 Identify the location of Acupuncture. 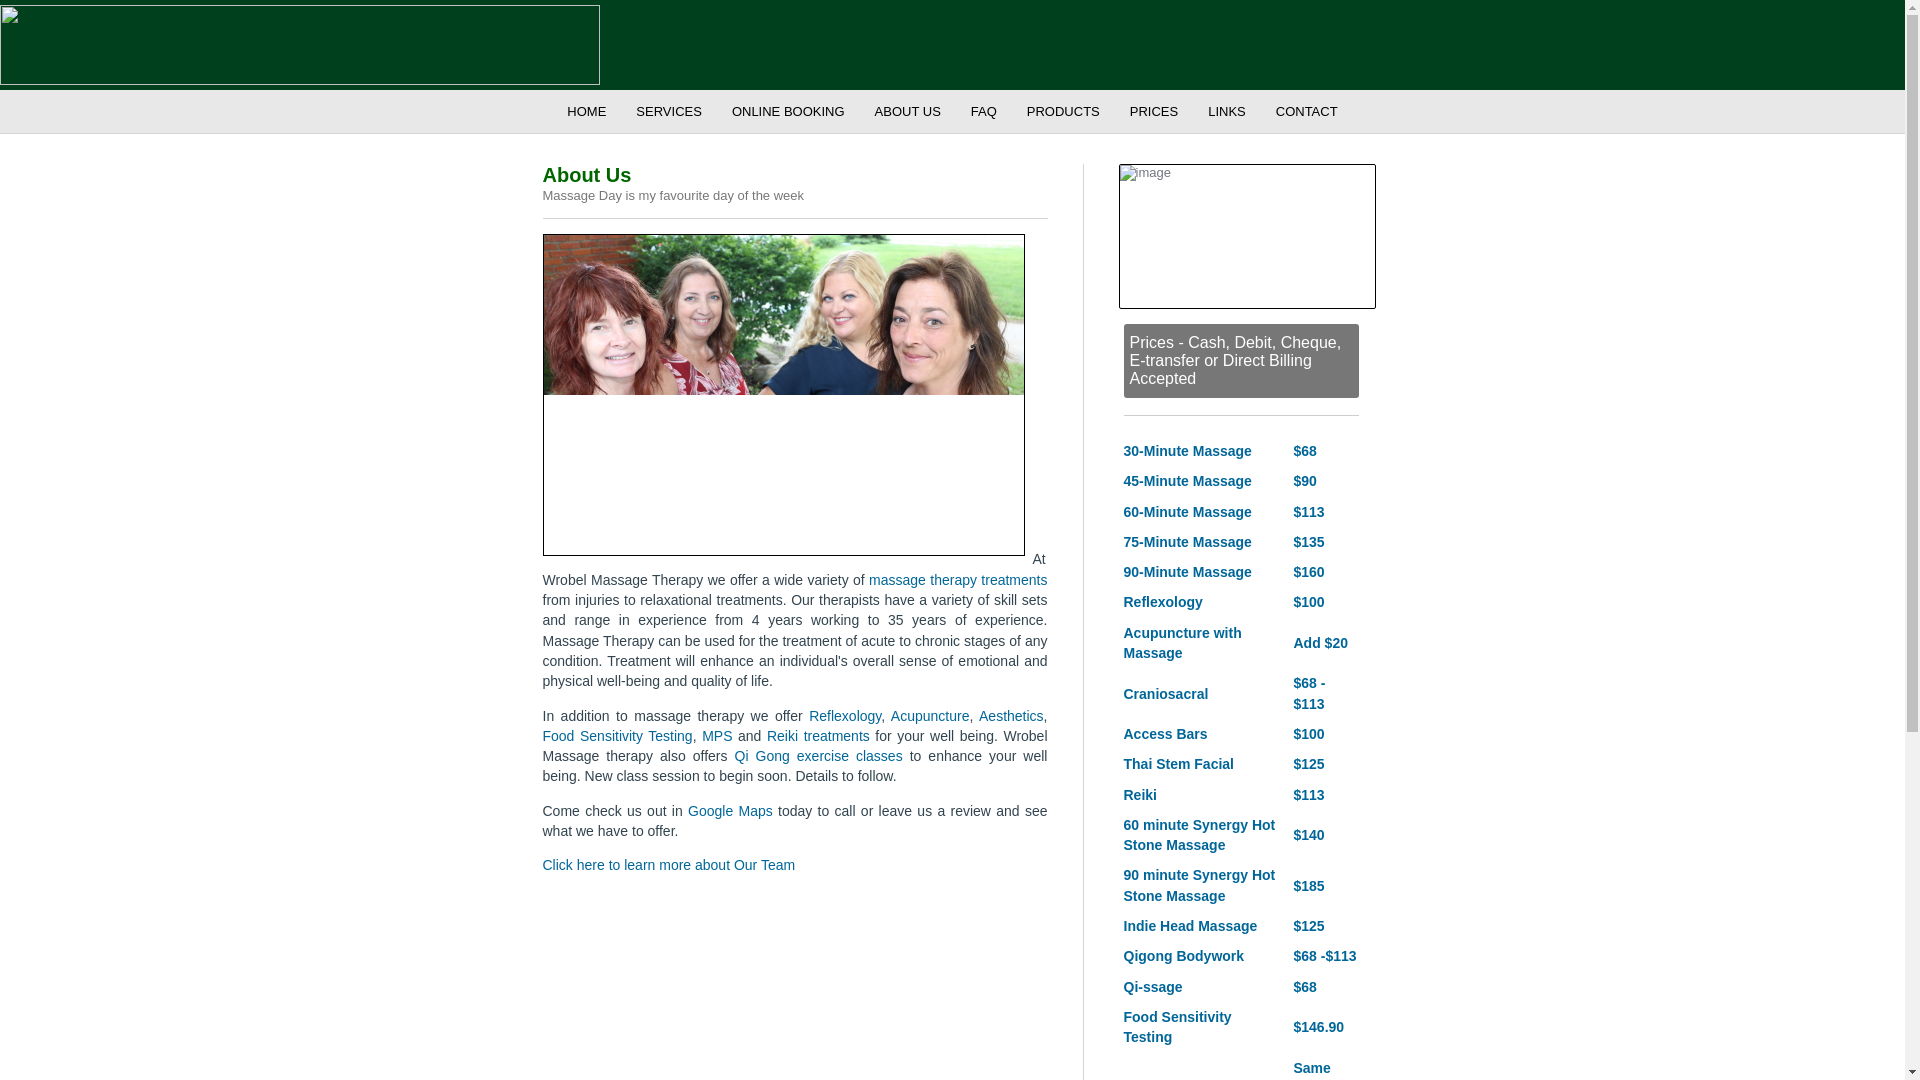
(930, 716).